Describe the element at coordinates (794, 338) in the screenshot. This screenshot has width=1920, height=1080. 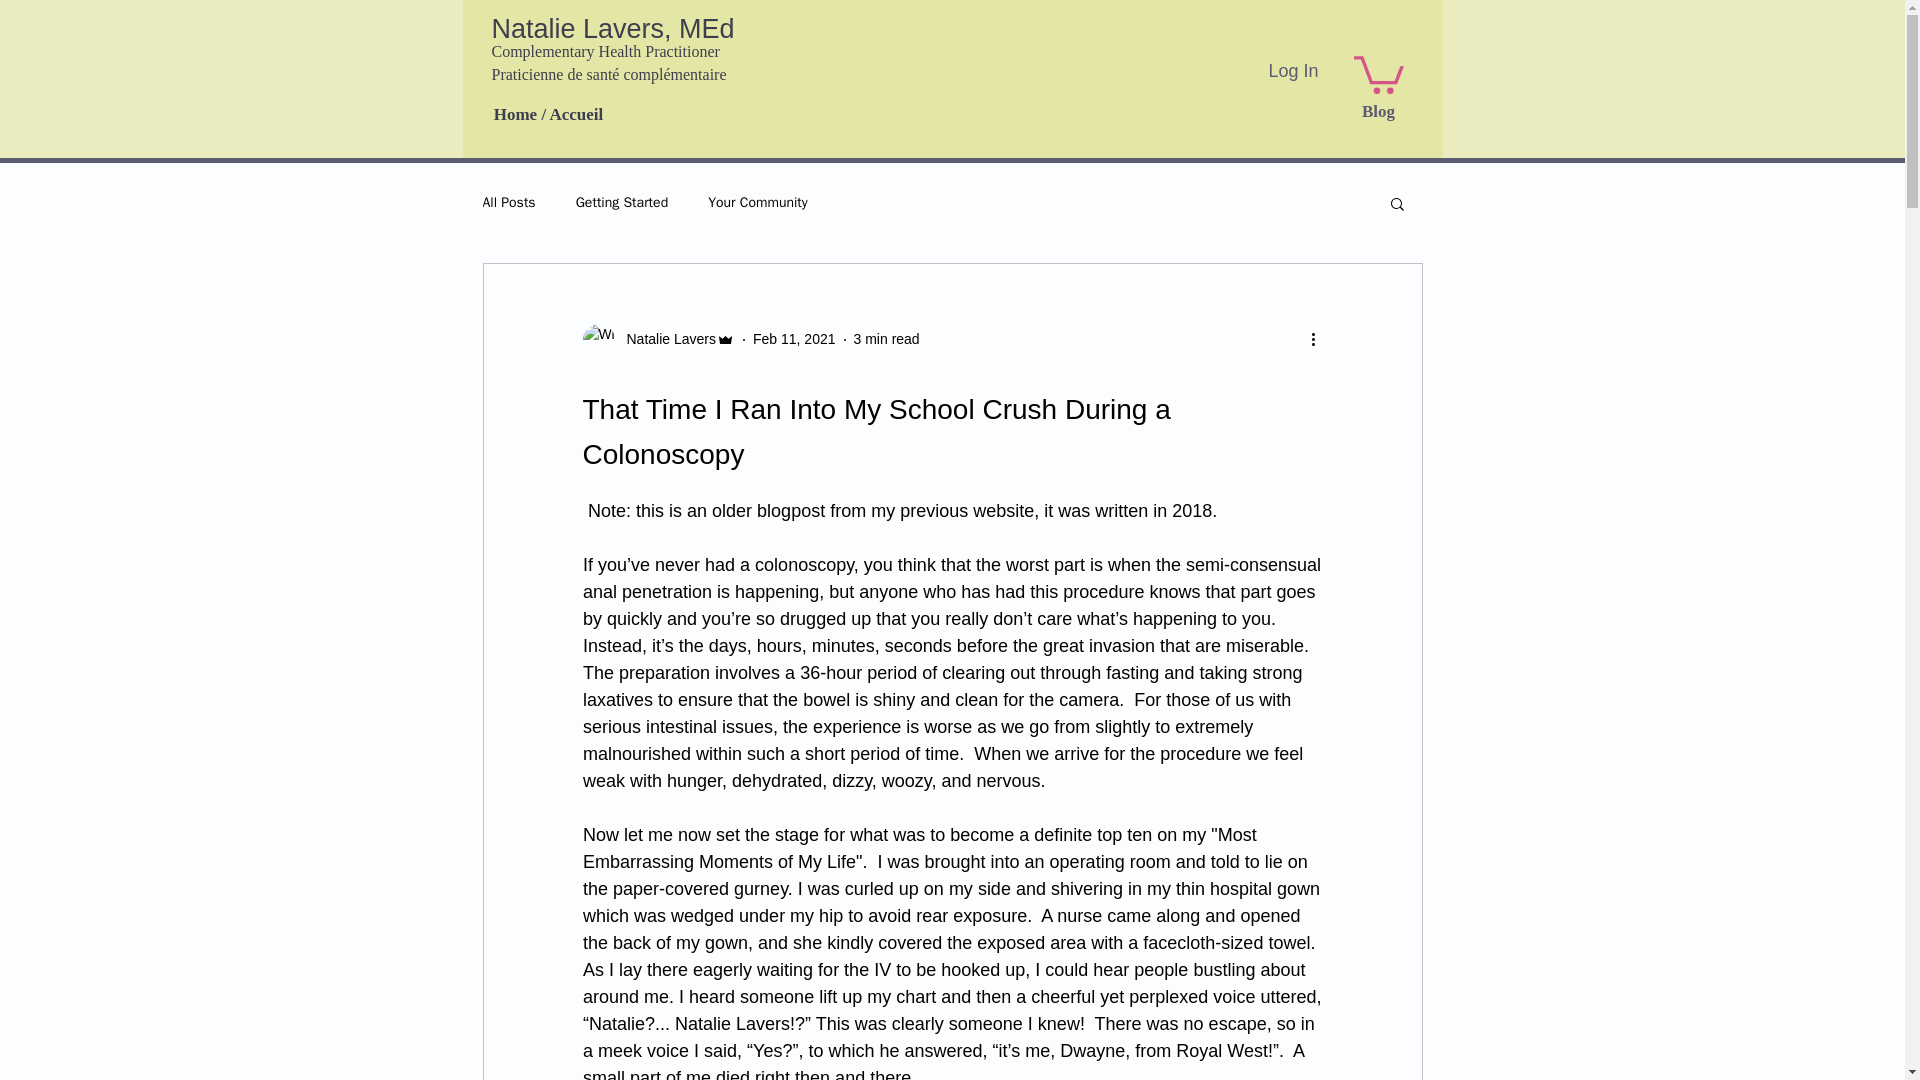
I see `Feb 11, 2021` at that location.